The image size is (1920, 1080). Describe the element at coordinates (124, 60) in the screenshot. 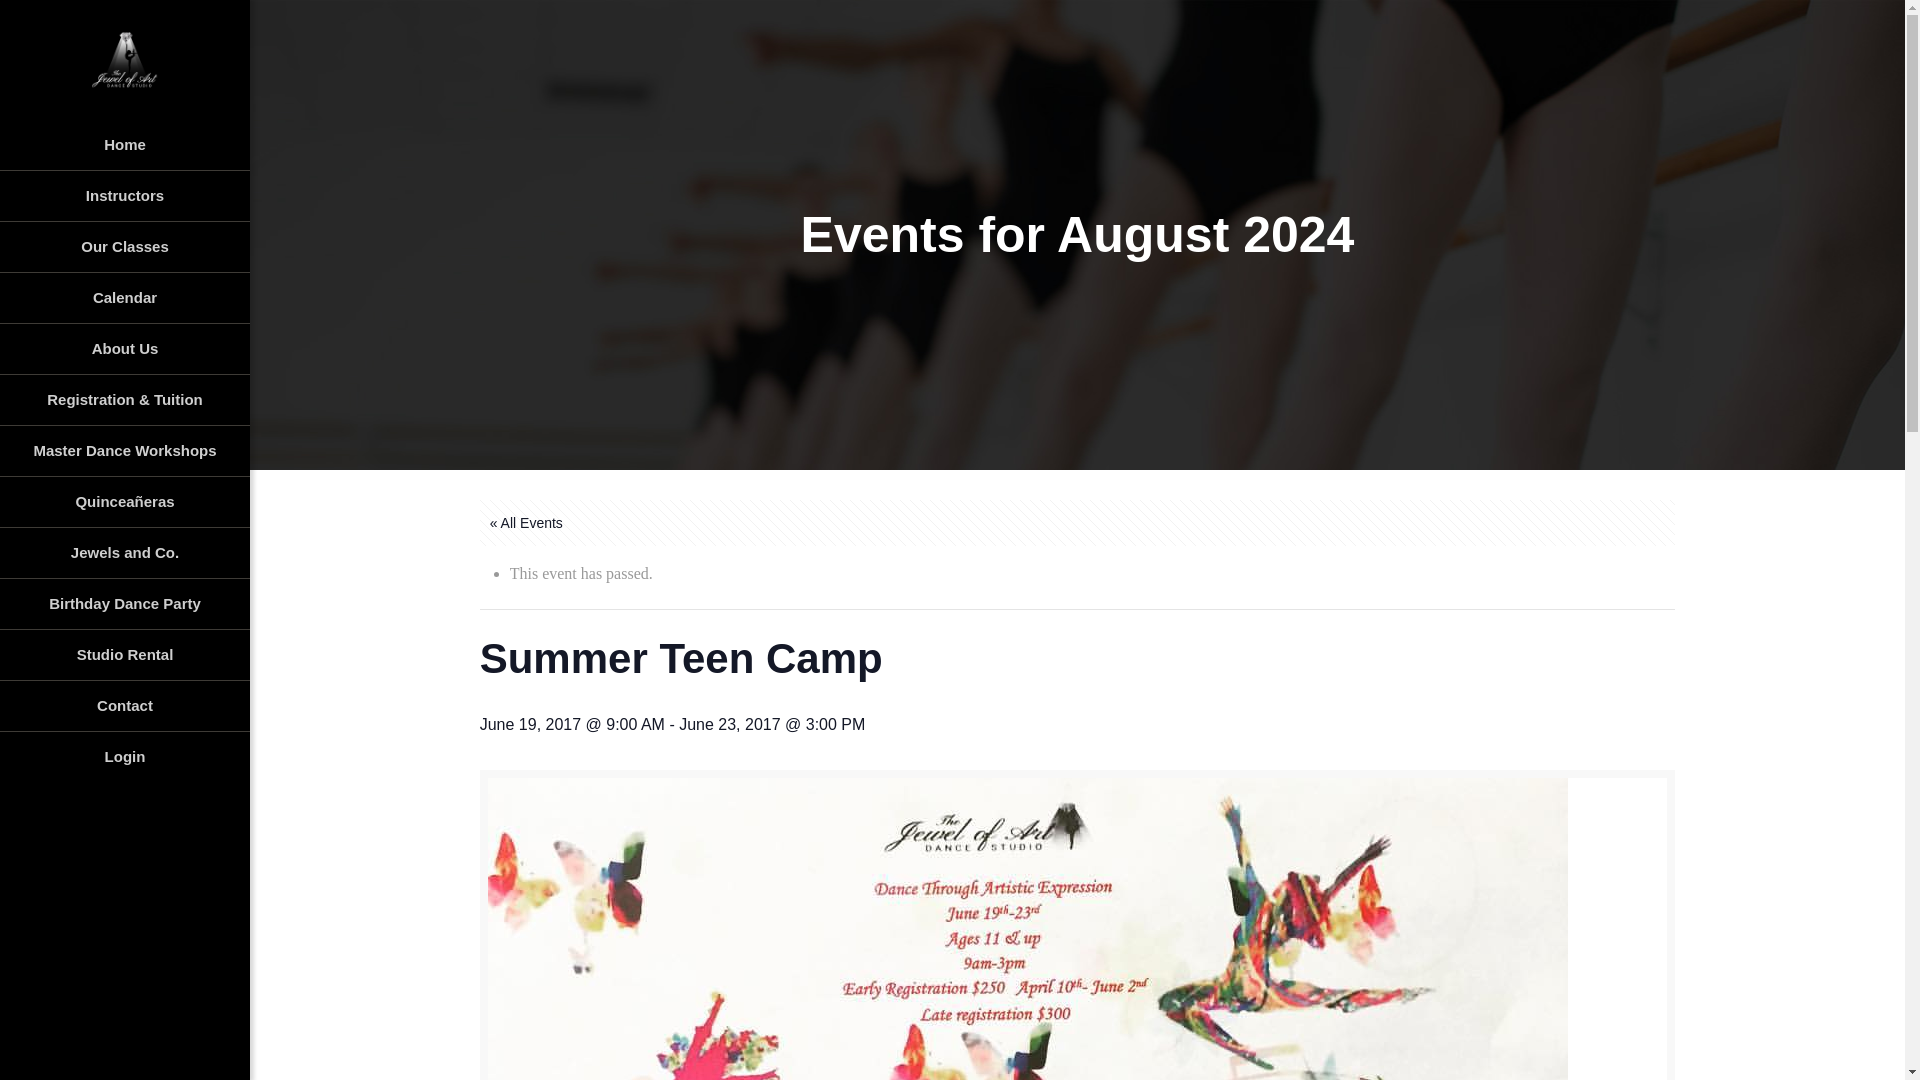

I see `The Jewel of Art Dance Studio` at that location.